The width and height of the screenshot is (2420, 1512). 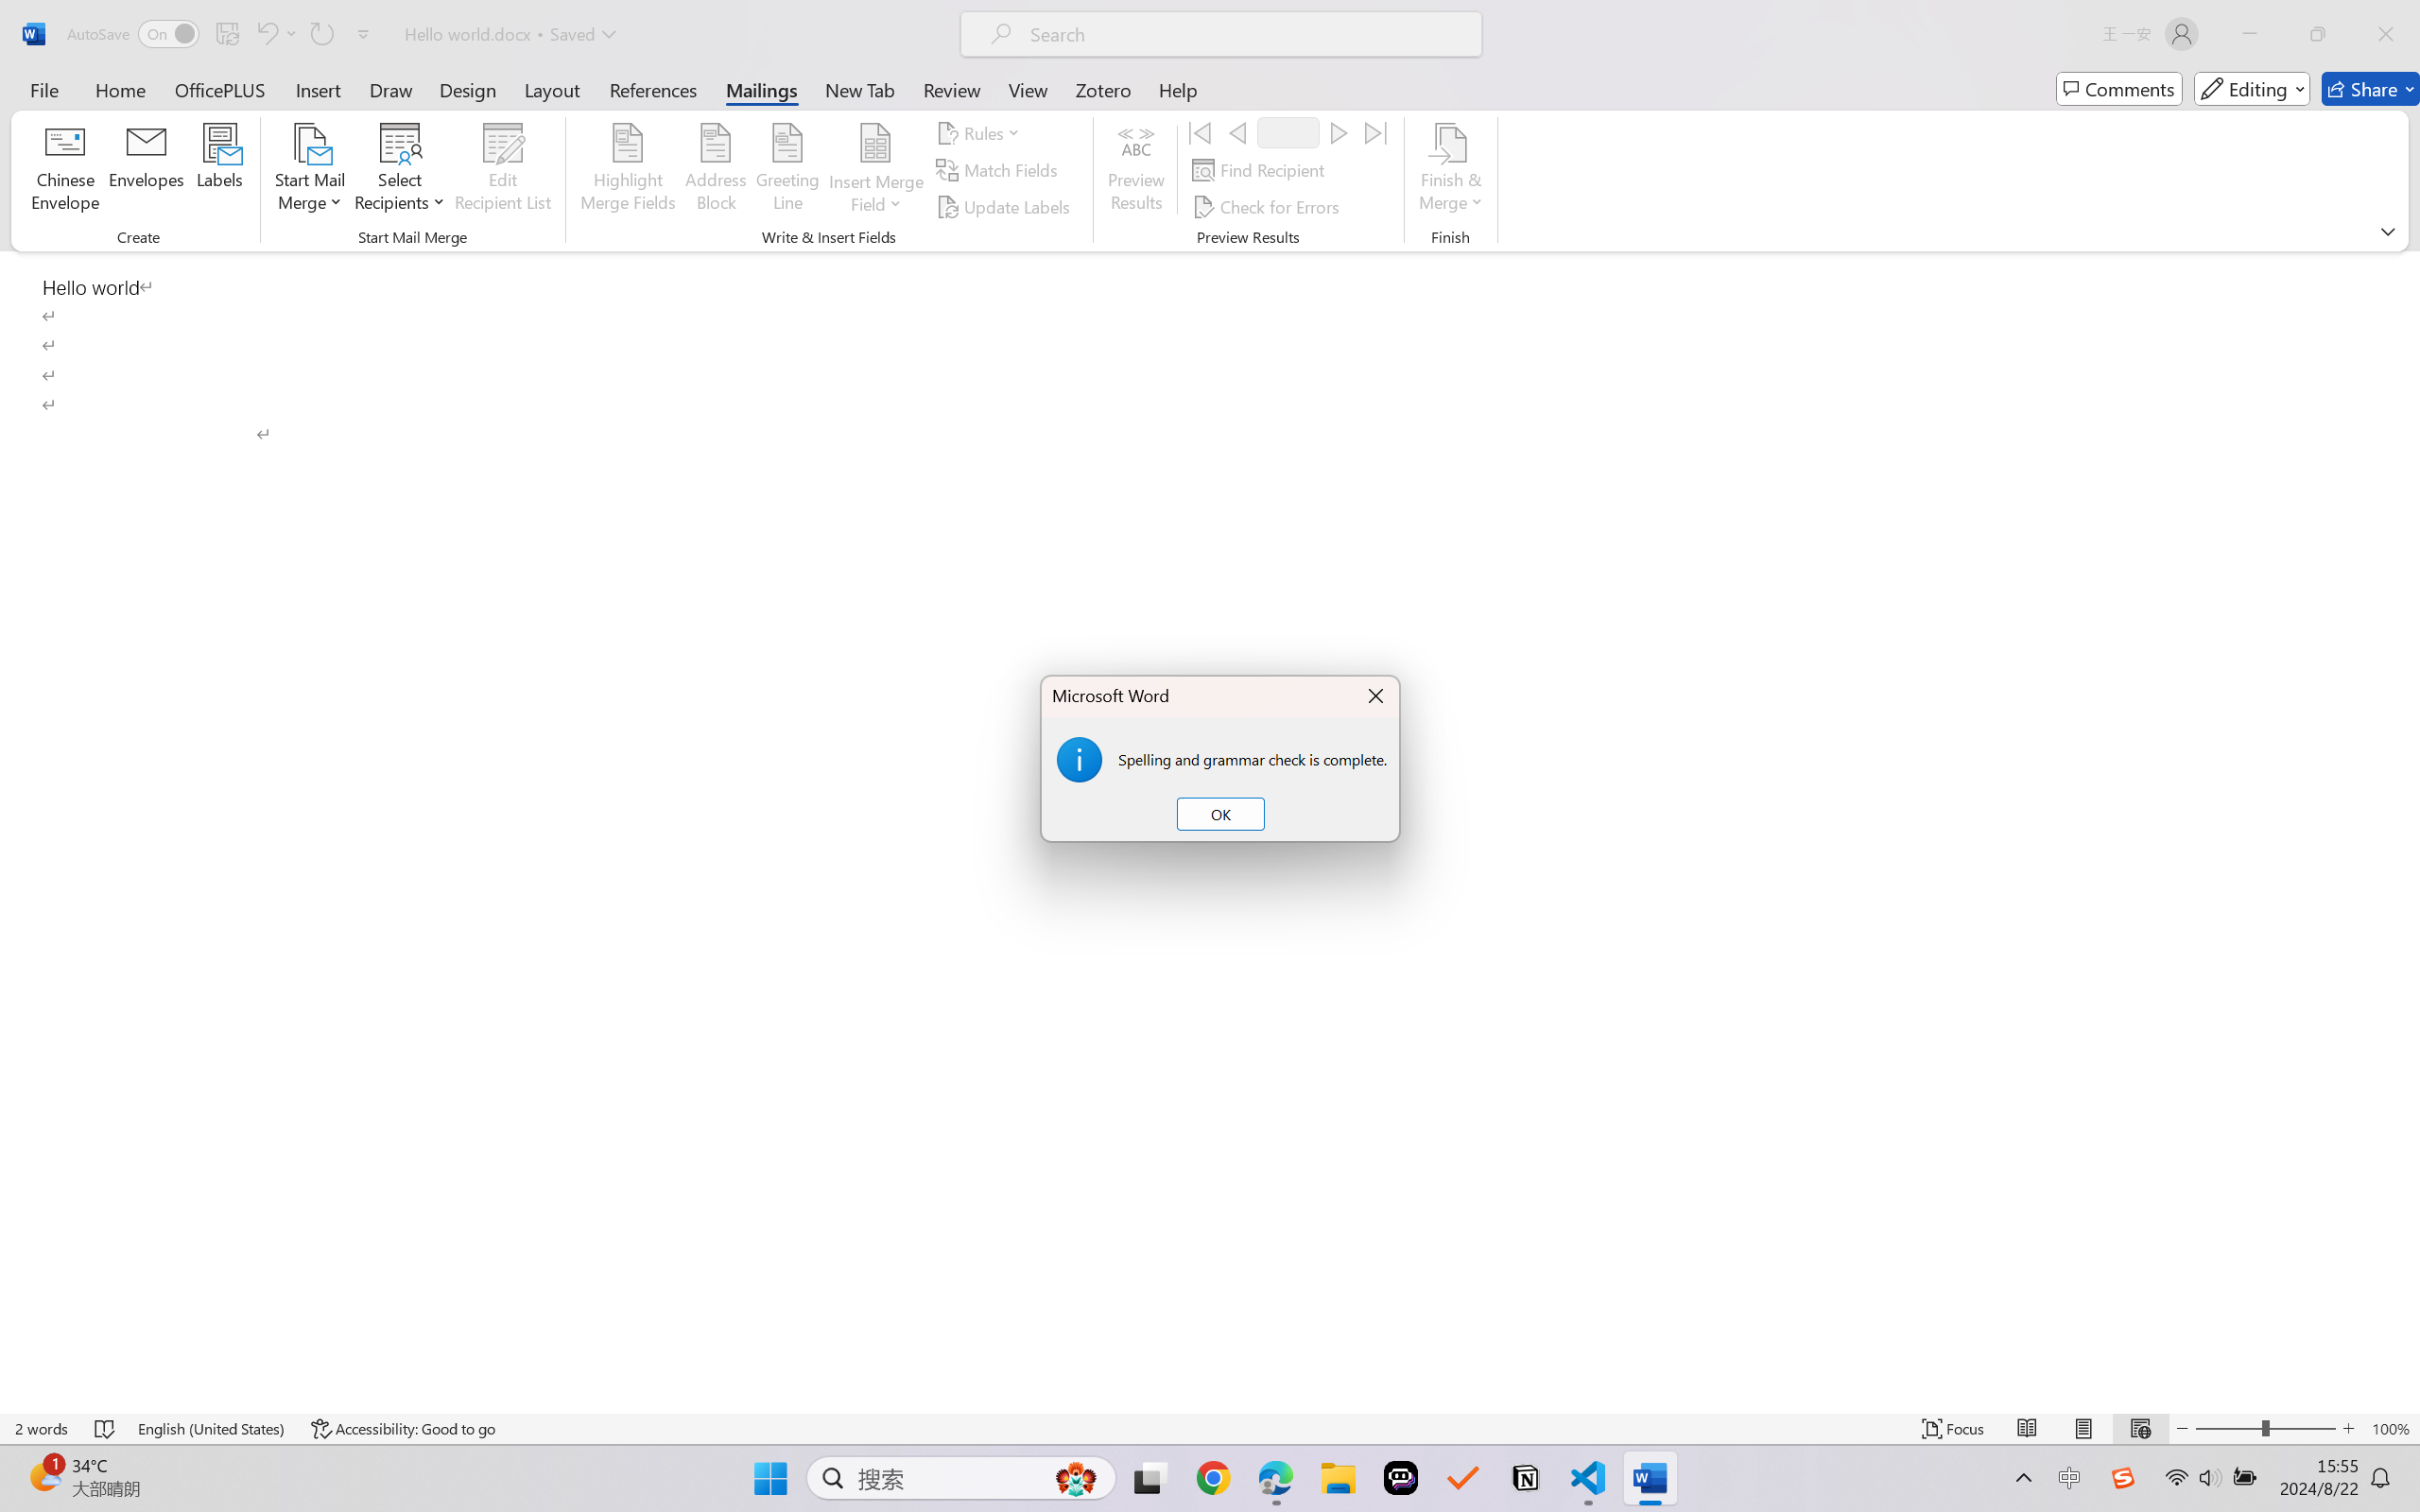 What do you see at coordinates (1339, 132) in the screenshot?
I see `Next` at bounding box center [1339, 132].